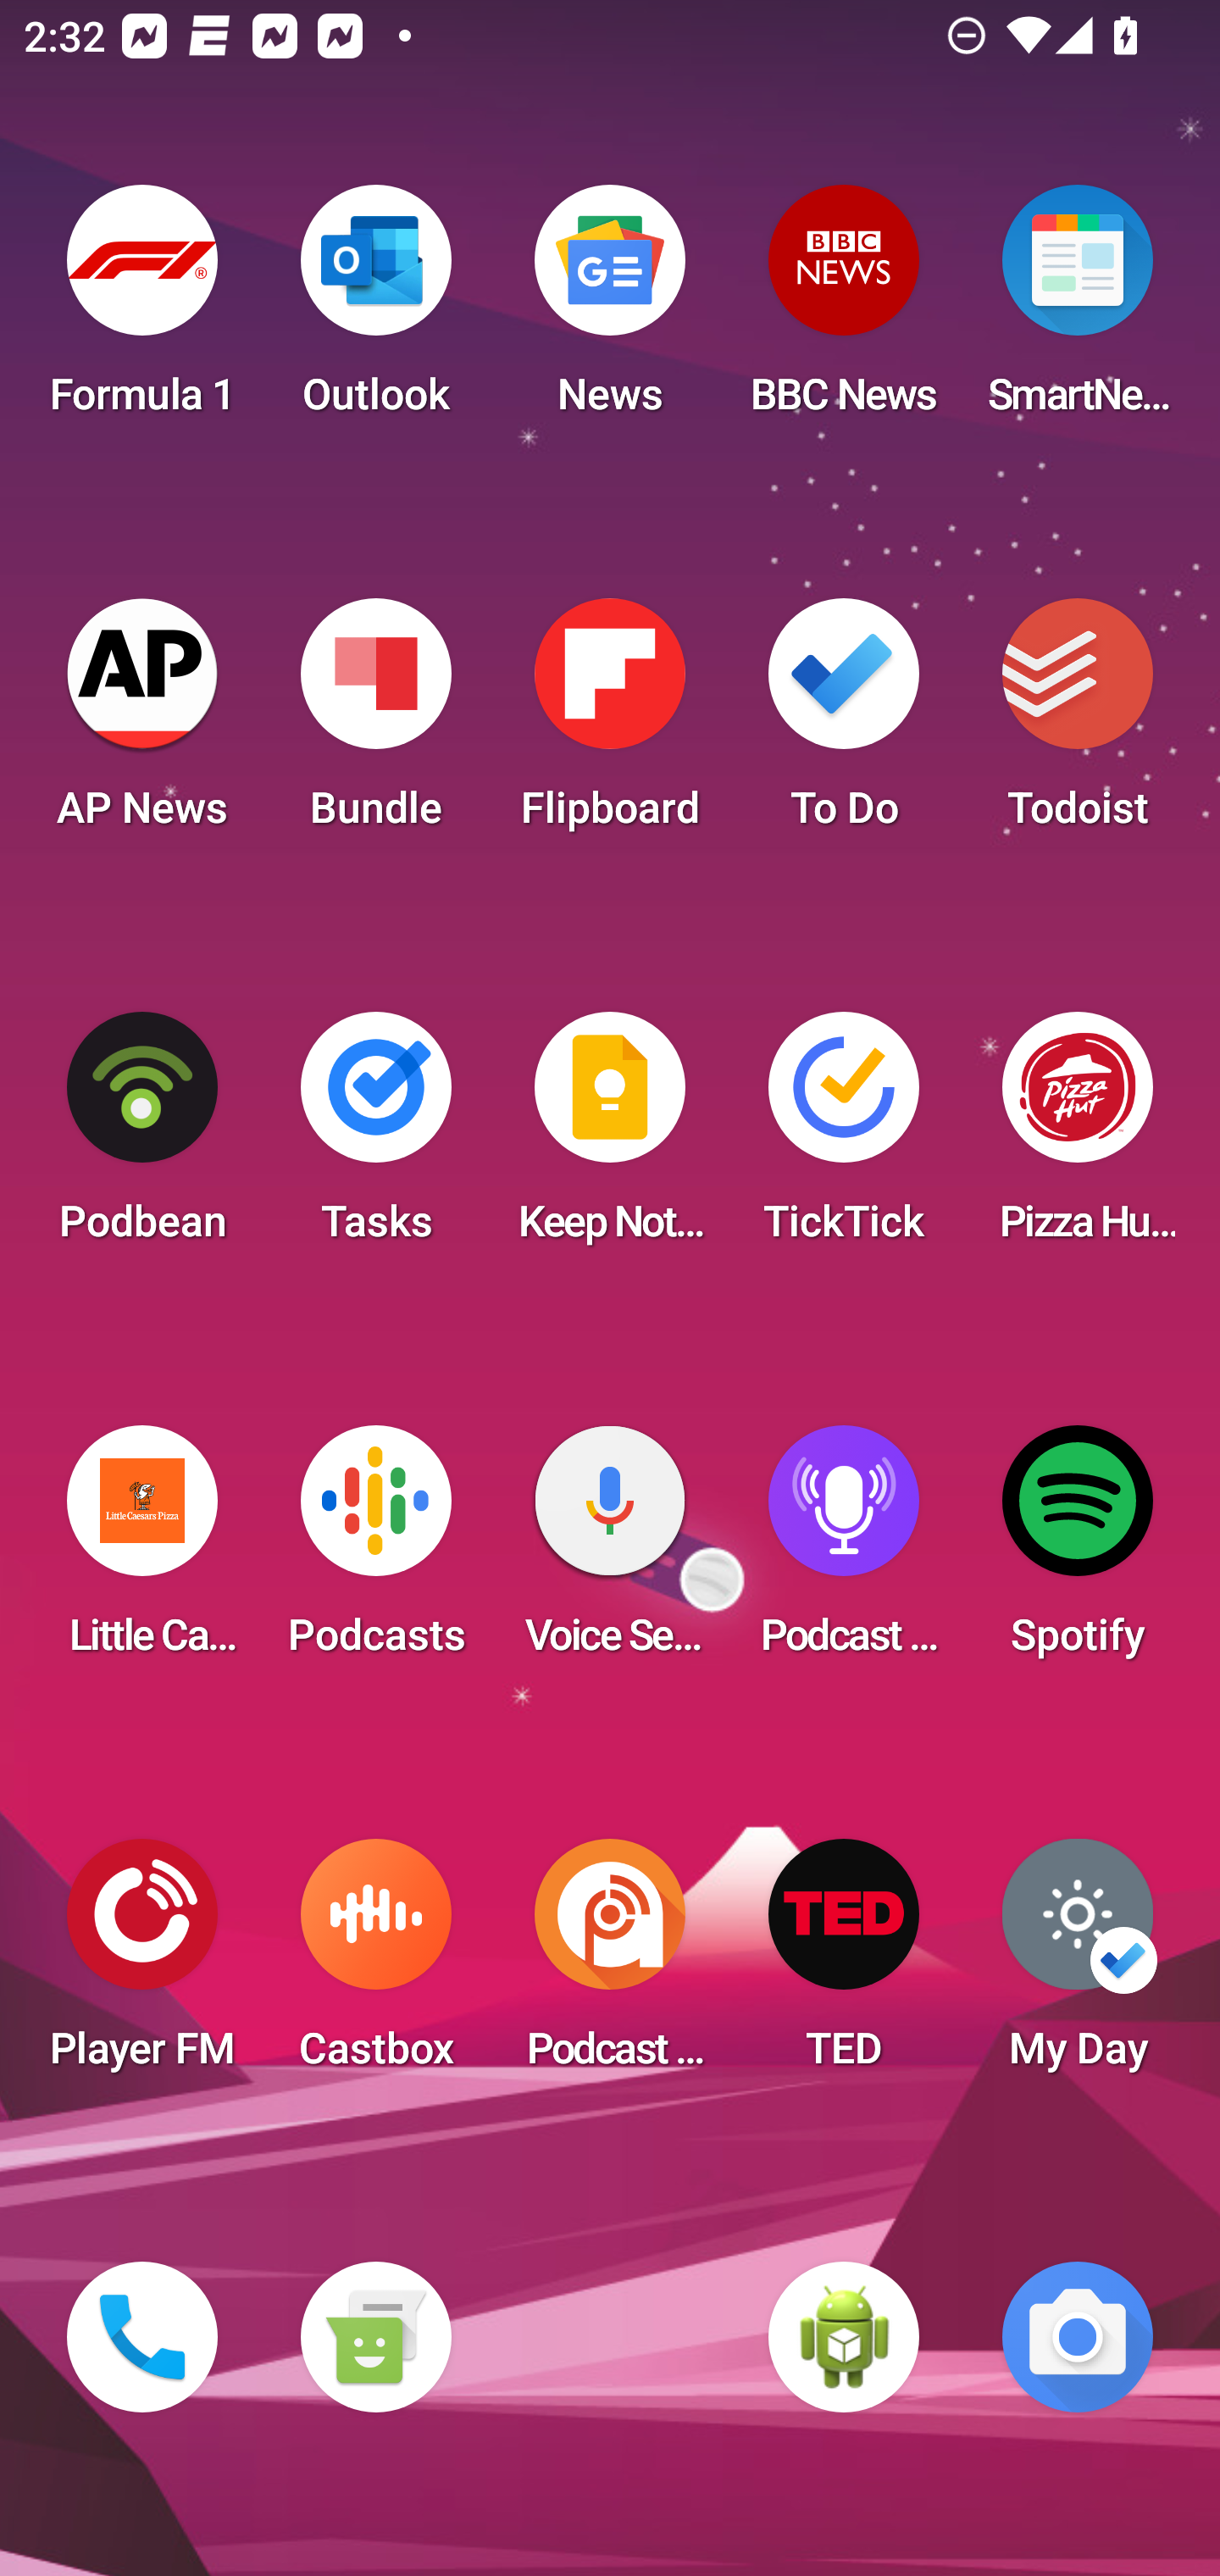 The height and width of the screenshot is (2576, 1220). I want to click on Camera, so click(1078, 2337).